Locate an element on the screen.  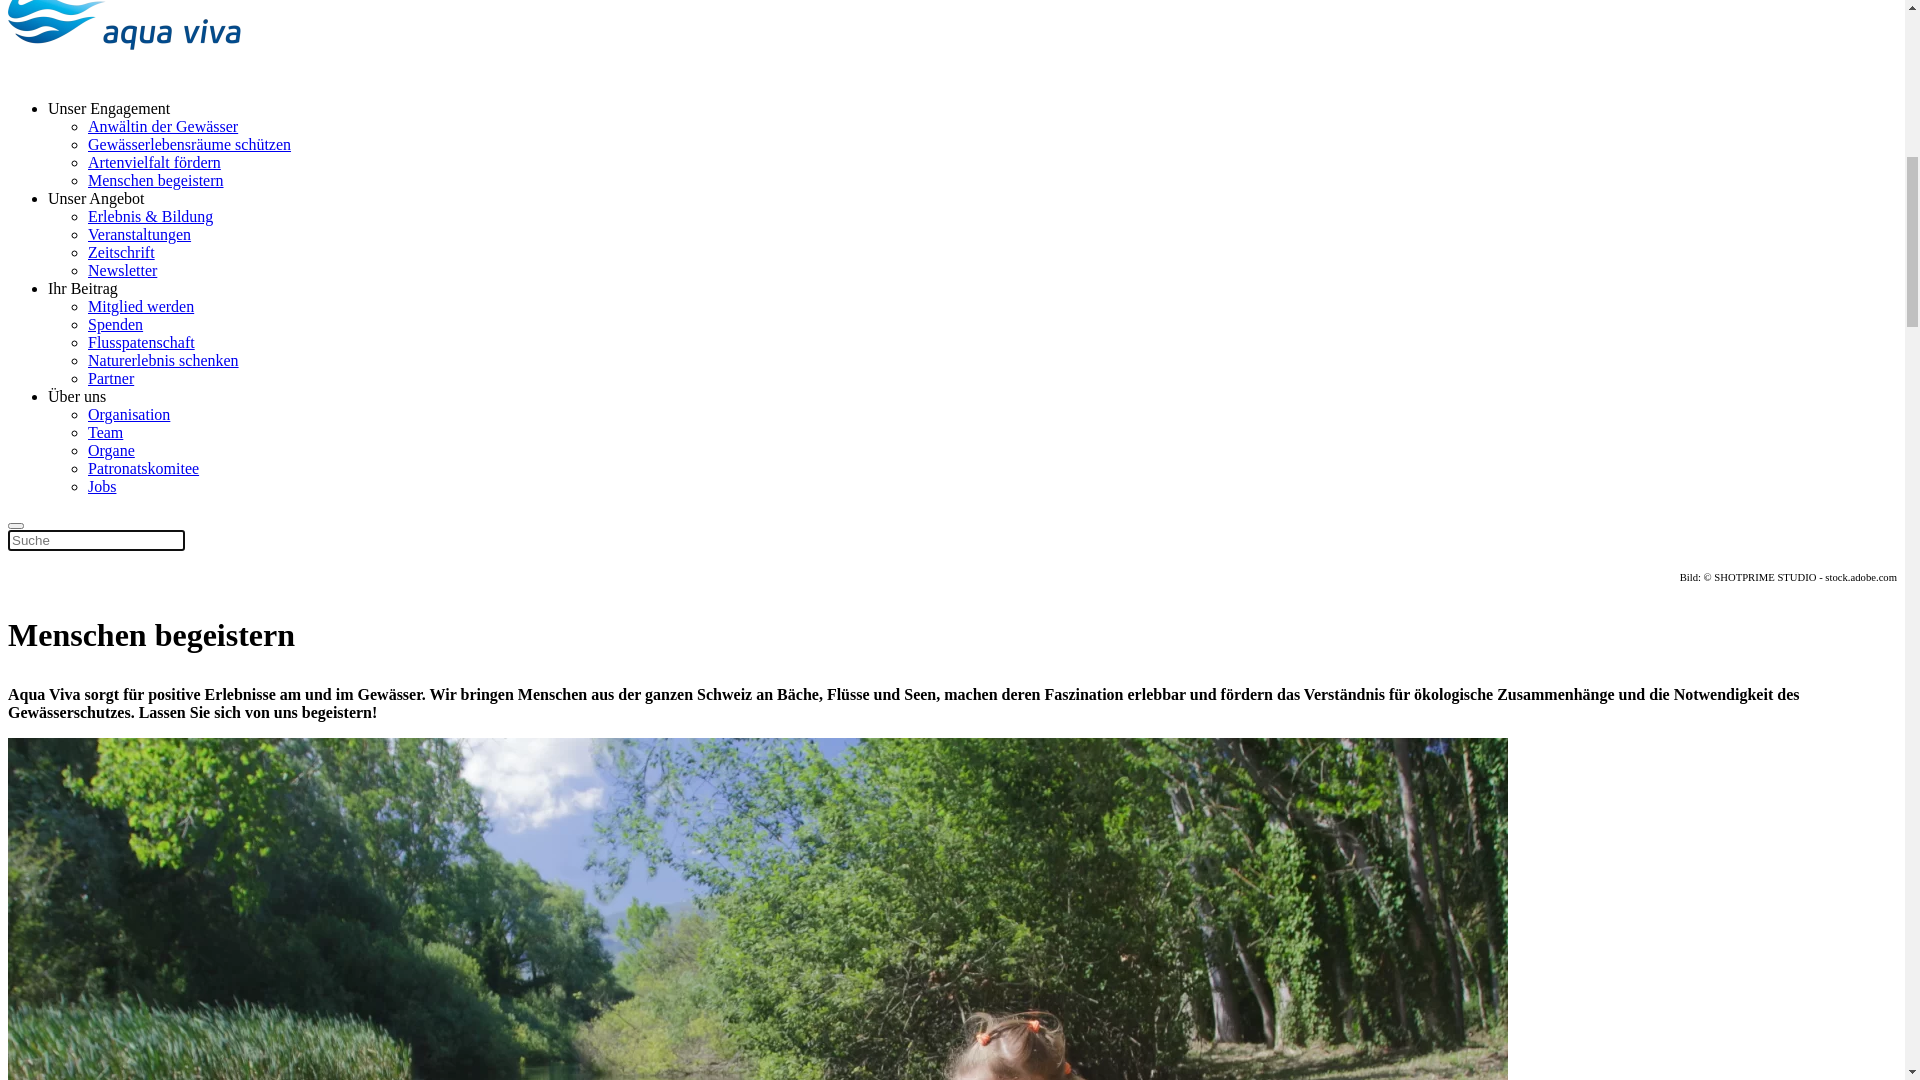
Organe is located at coordinates (112, 464).